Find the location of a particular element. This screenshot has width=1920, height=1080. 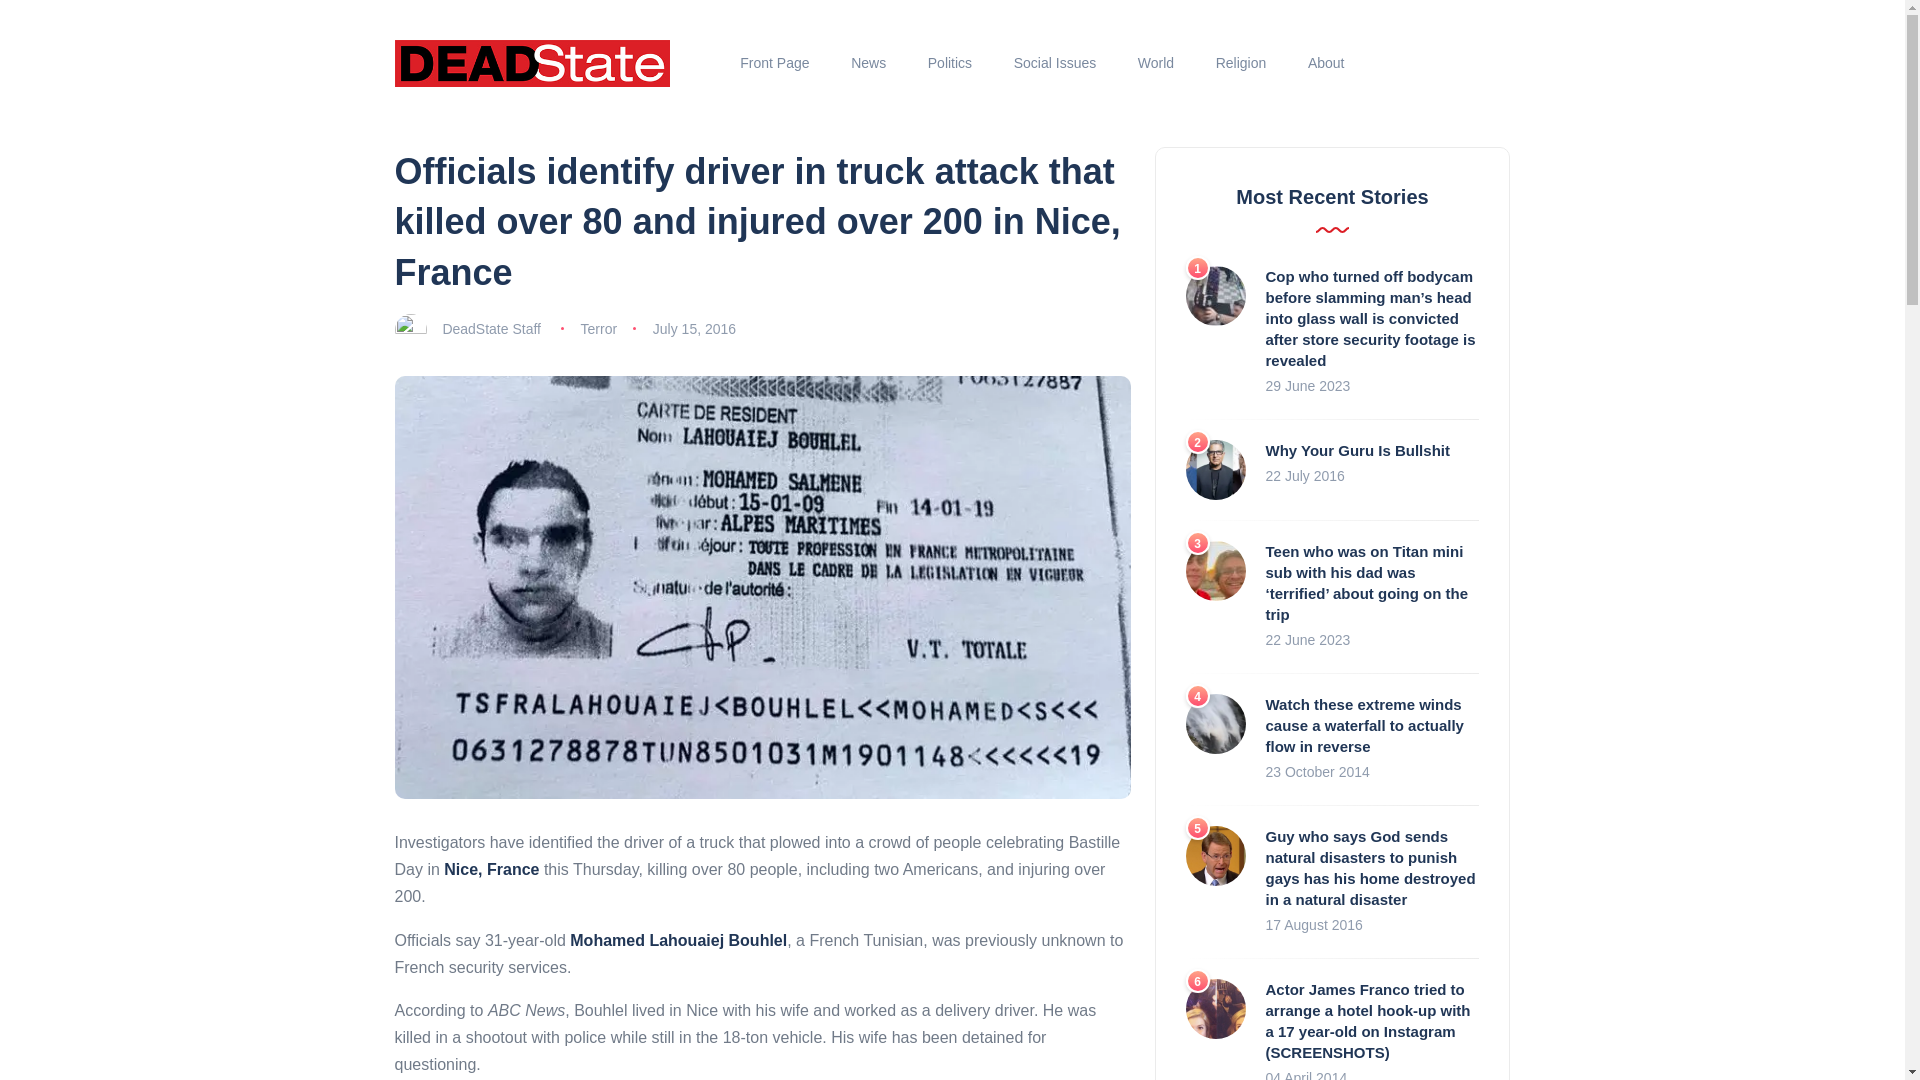

Social Issues is located at coordinates (1054, 63).